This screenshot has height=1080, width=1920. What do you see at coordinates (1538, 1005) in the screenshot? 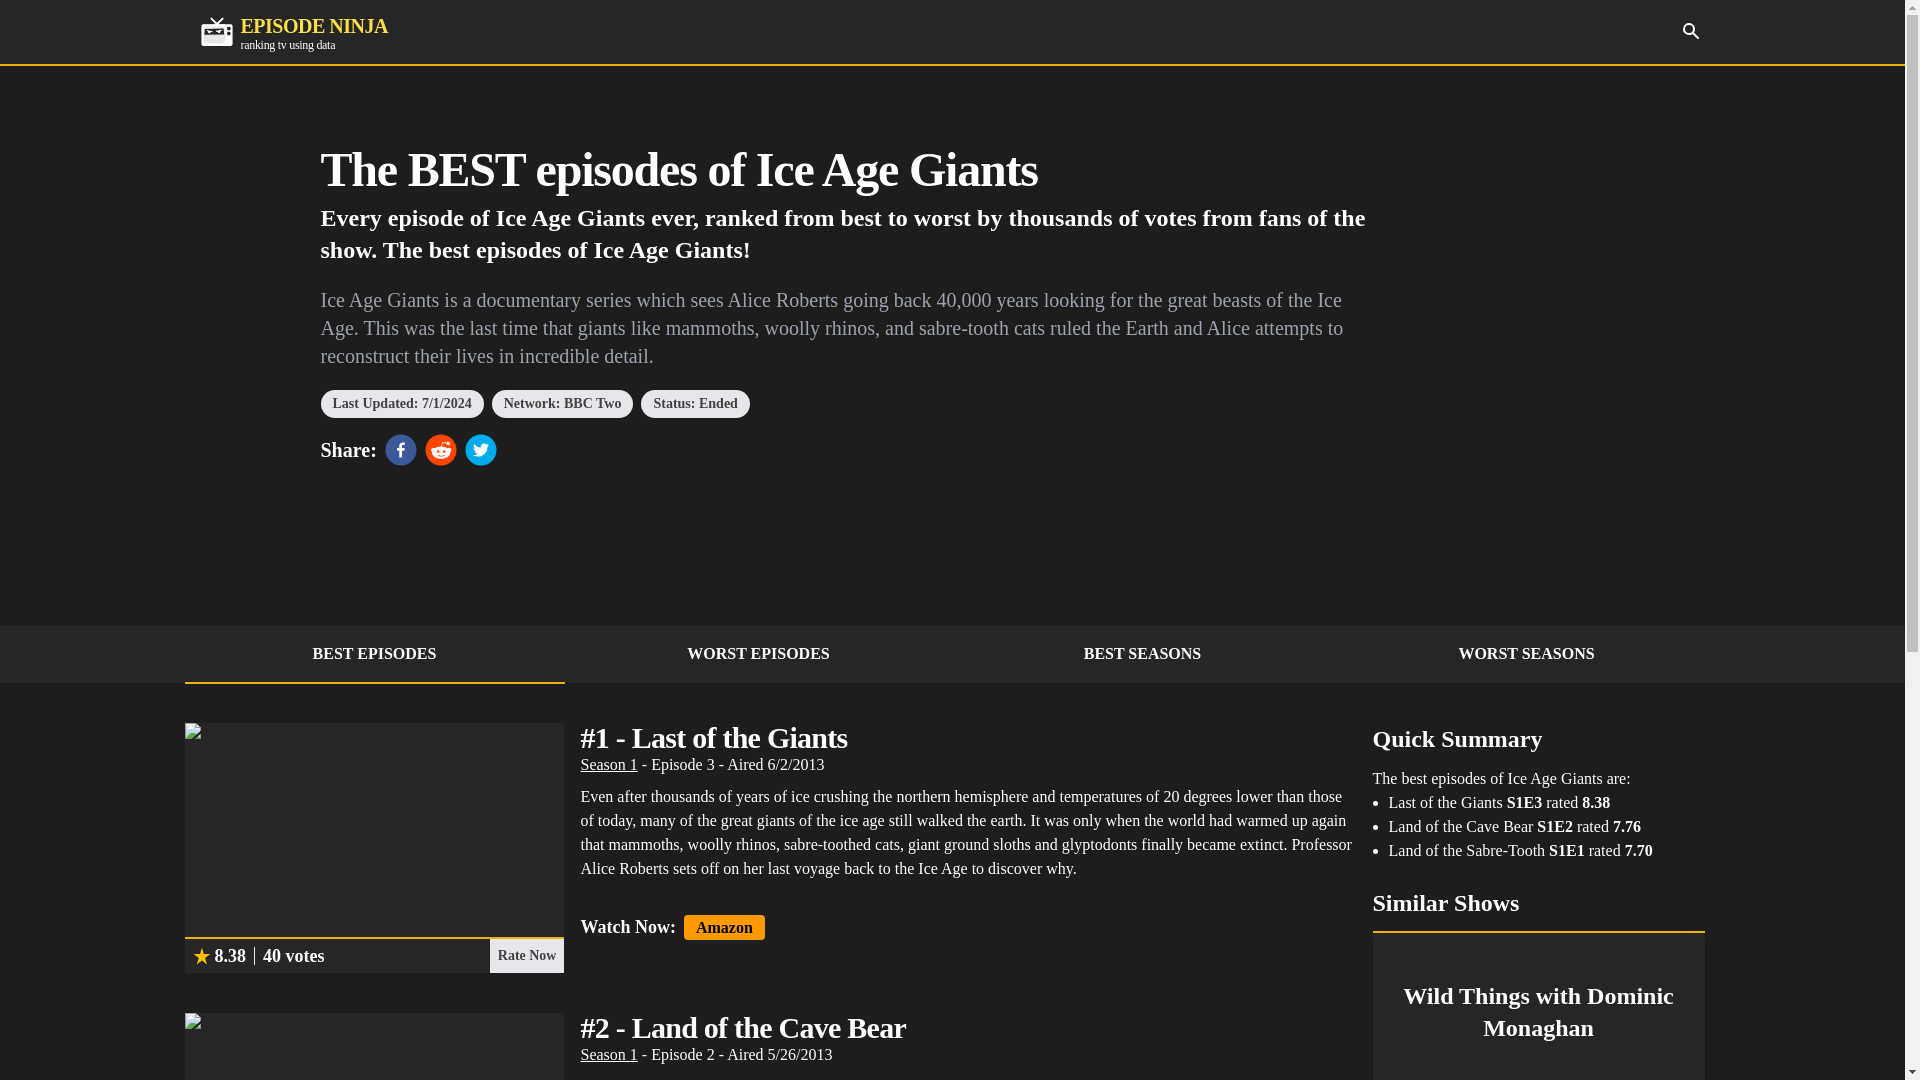
I see `BEST EPISODES` at bounding box center [1538, 1005].